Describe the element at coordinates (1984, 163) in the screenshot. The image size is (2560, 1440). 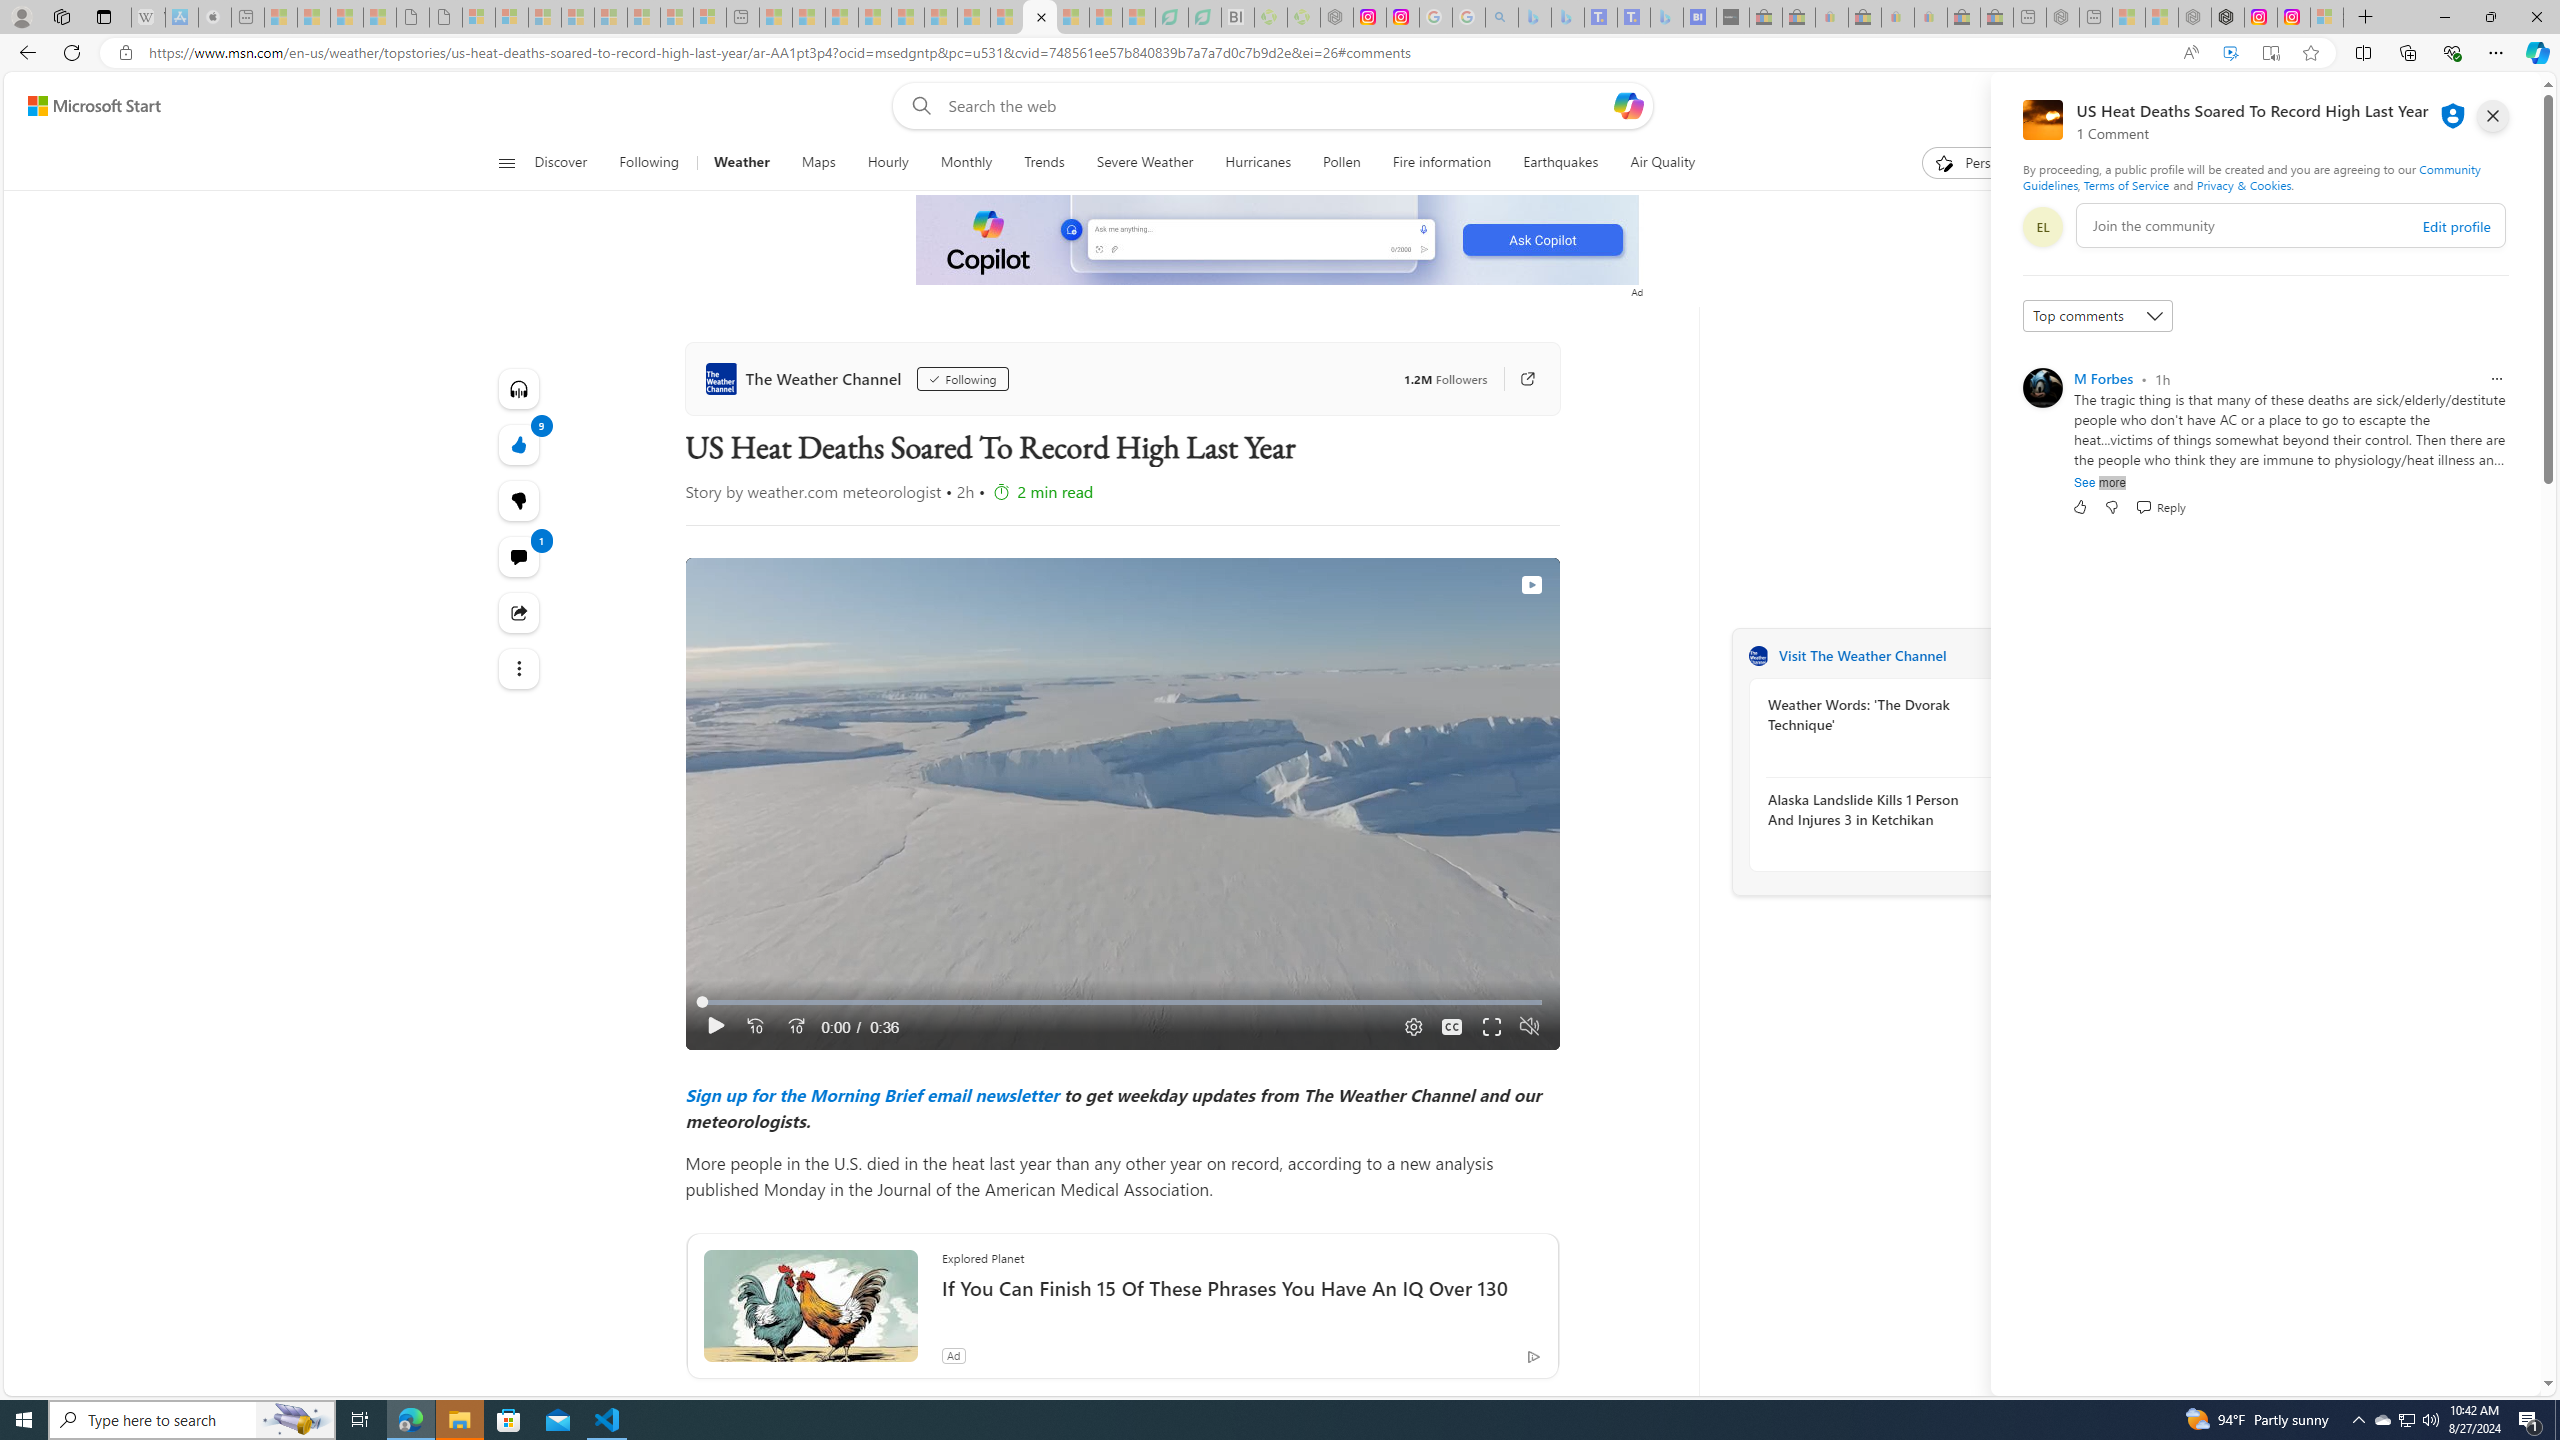
I see `Personalize` at that location.